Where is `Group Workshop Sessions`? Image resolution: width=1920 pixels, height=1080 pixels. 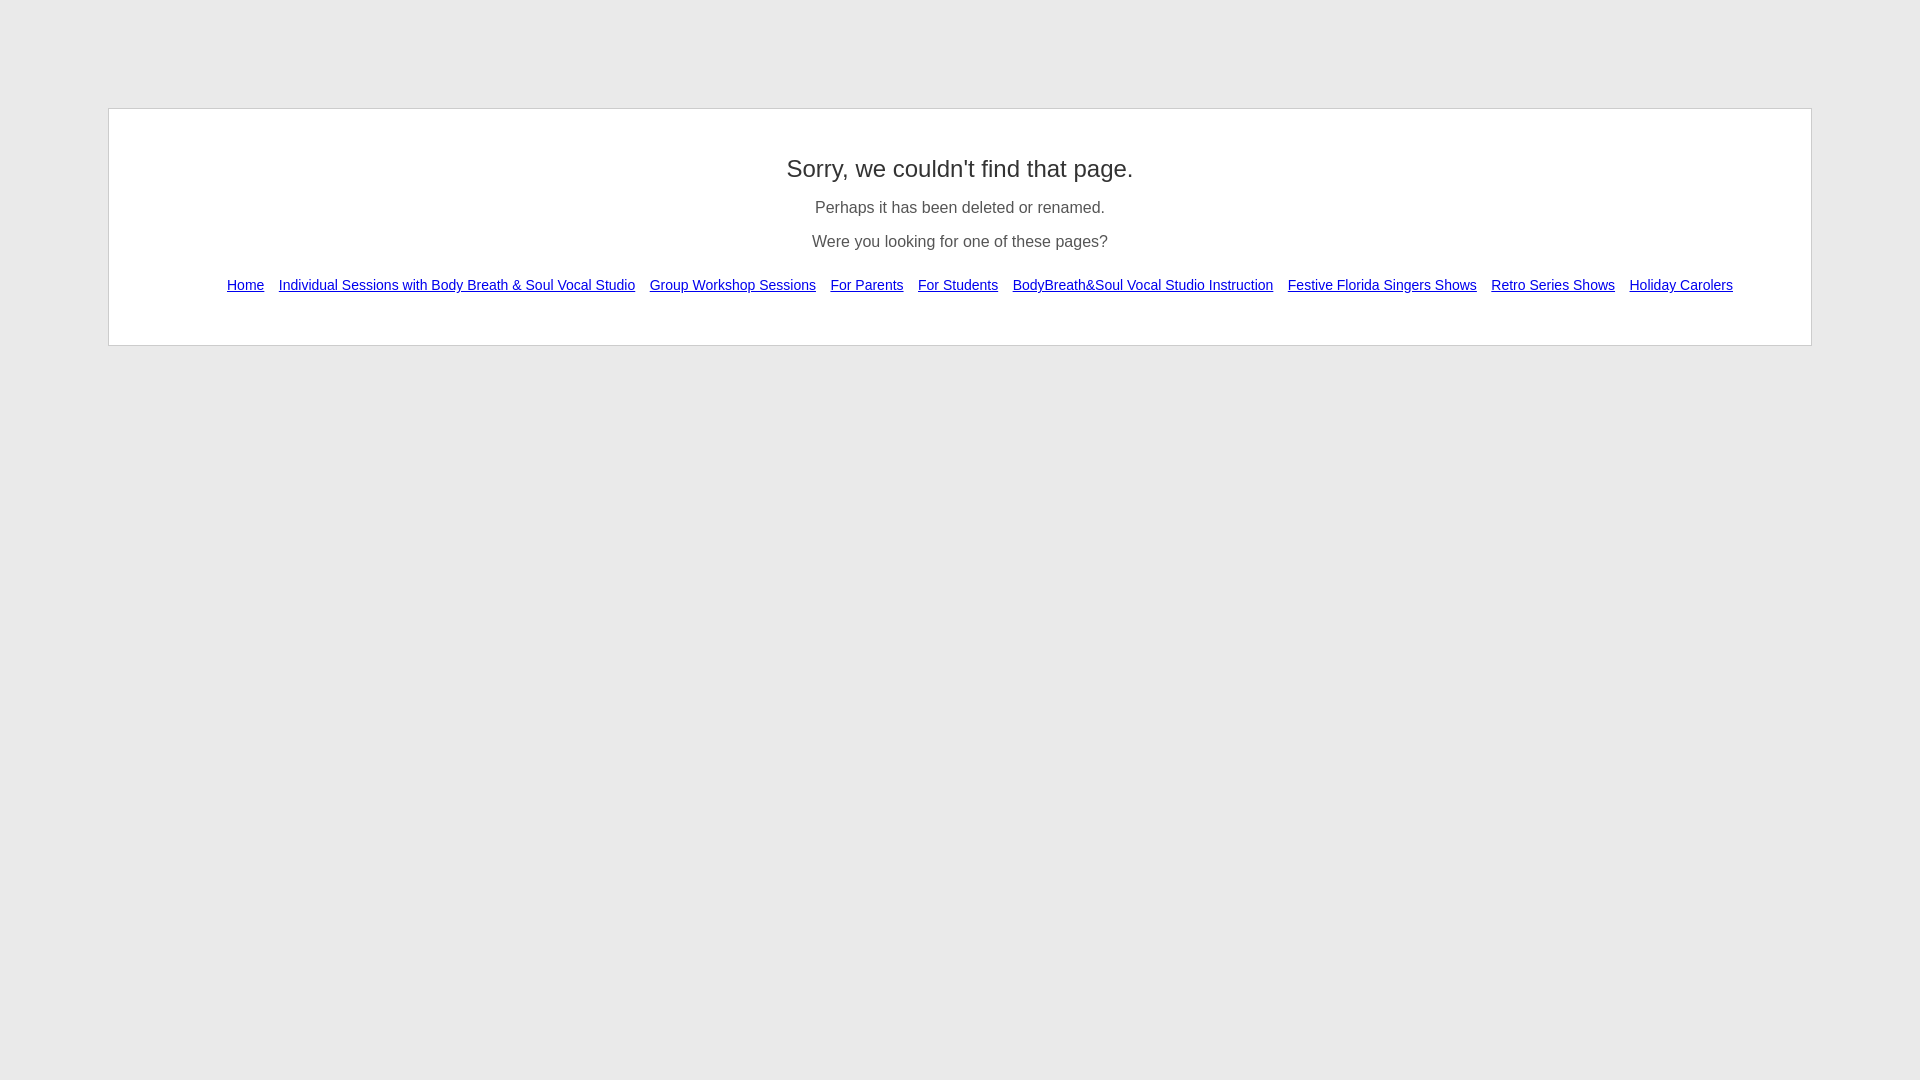 Group Workshop Sessions is located at coordinates (733, 284).